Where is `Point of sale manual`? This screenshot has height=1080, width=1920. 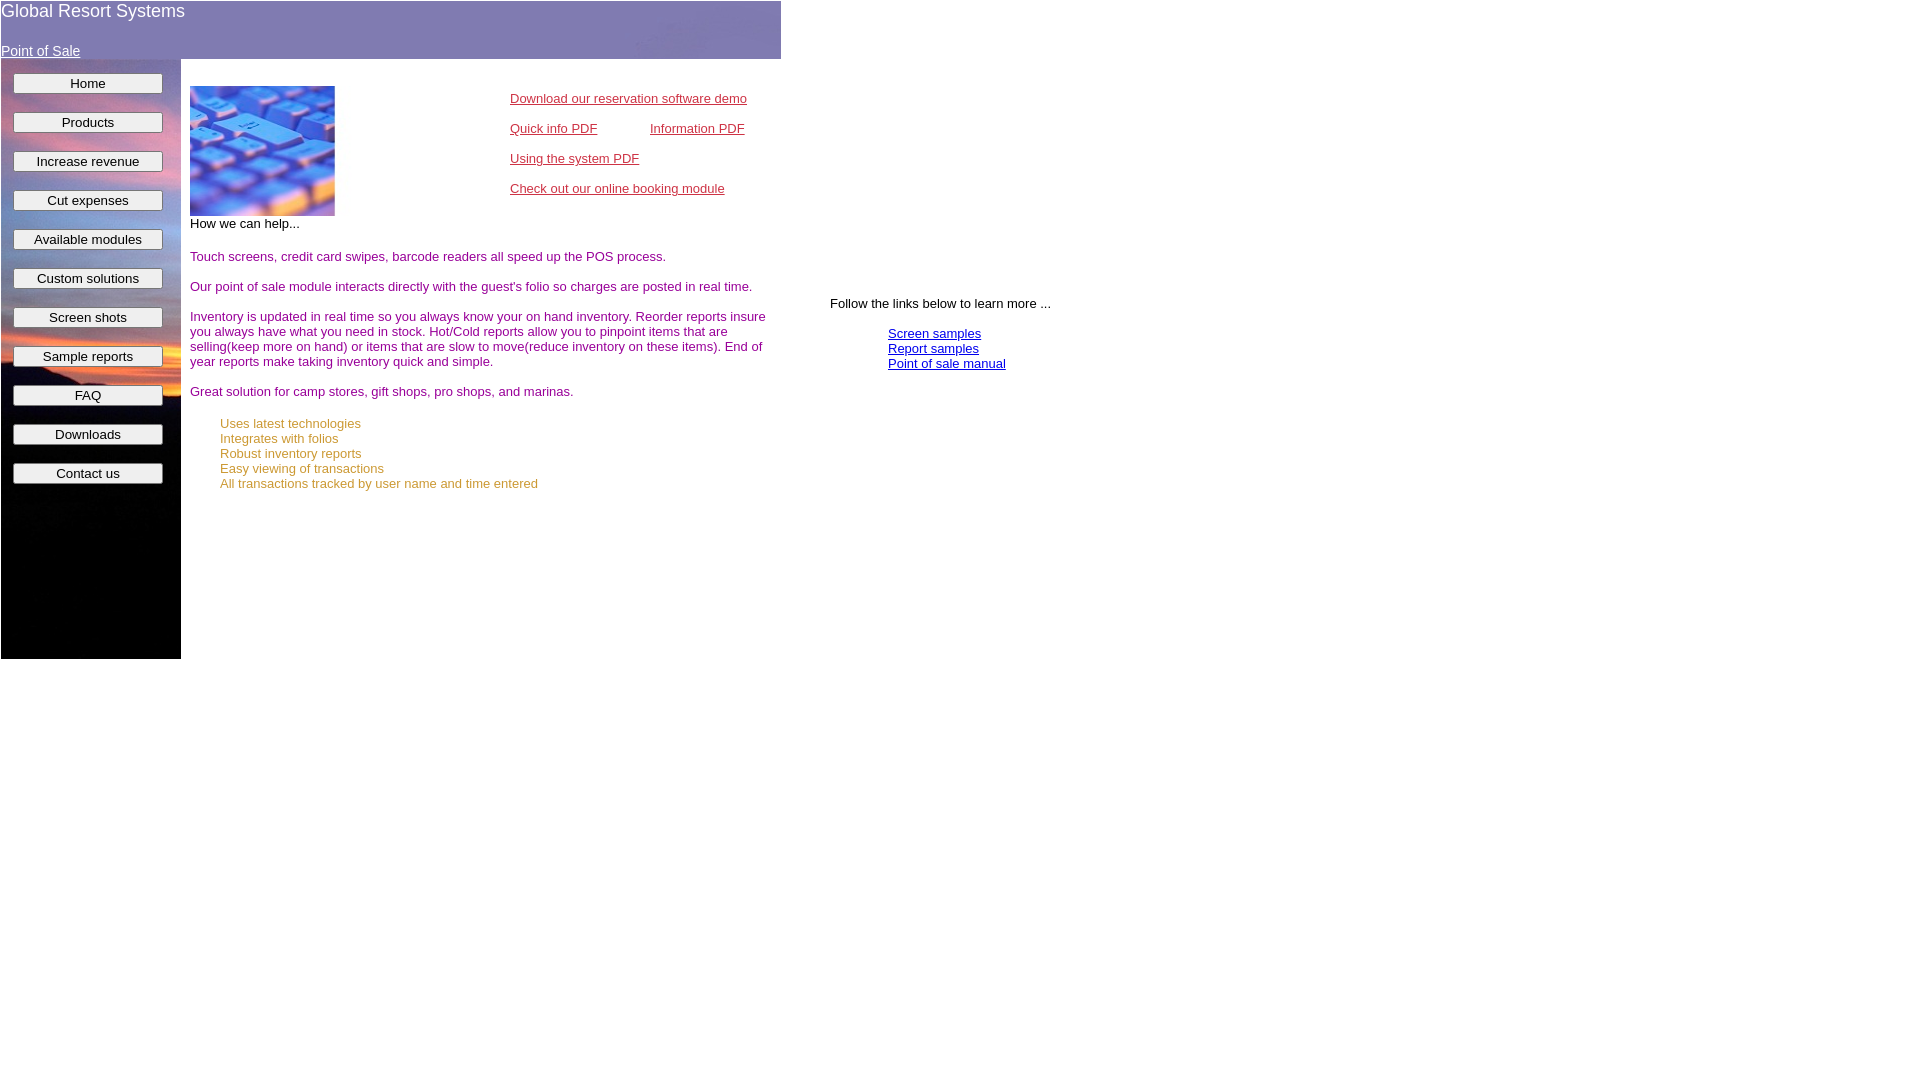
Point of sale manual is located at coordinates (947, 364).